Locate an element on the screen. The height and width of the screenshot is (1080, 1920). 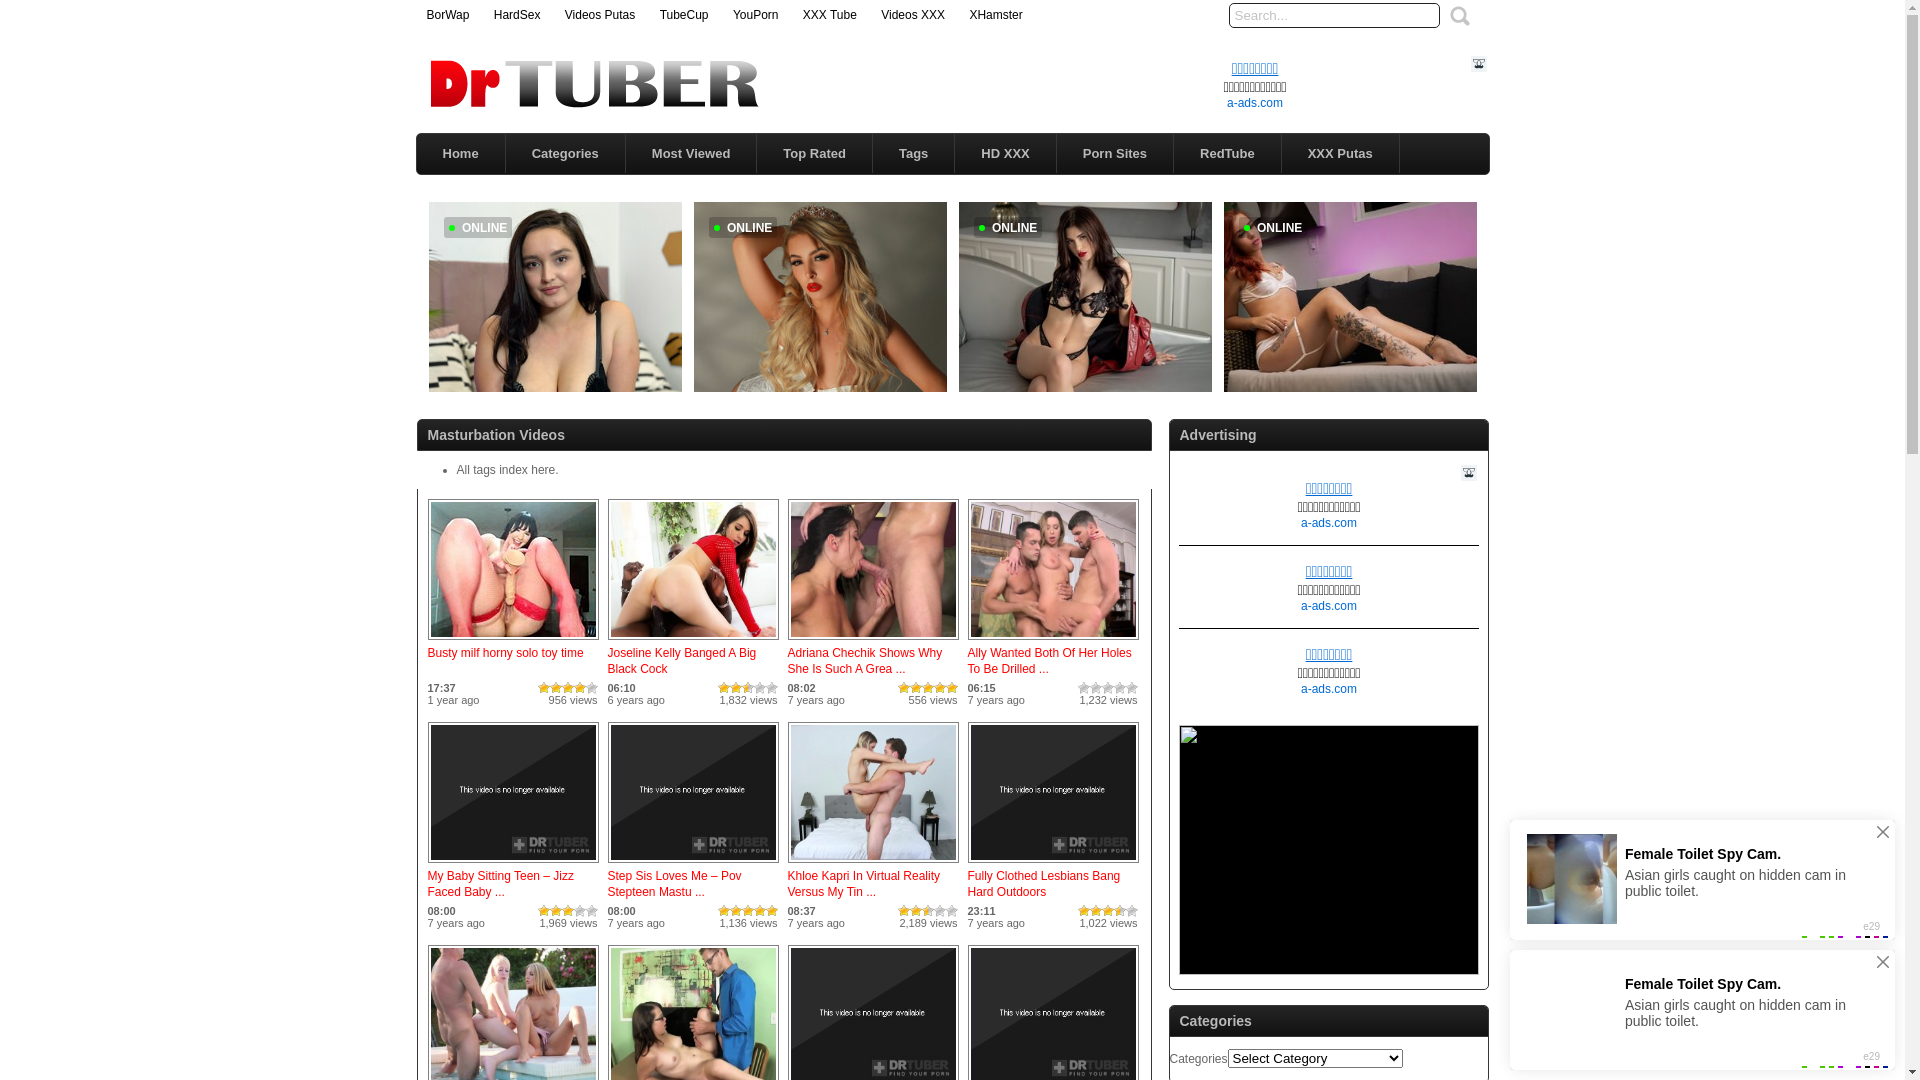
2 Stars is located at coordinates (1096, 910).